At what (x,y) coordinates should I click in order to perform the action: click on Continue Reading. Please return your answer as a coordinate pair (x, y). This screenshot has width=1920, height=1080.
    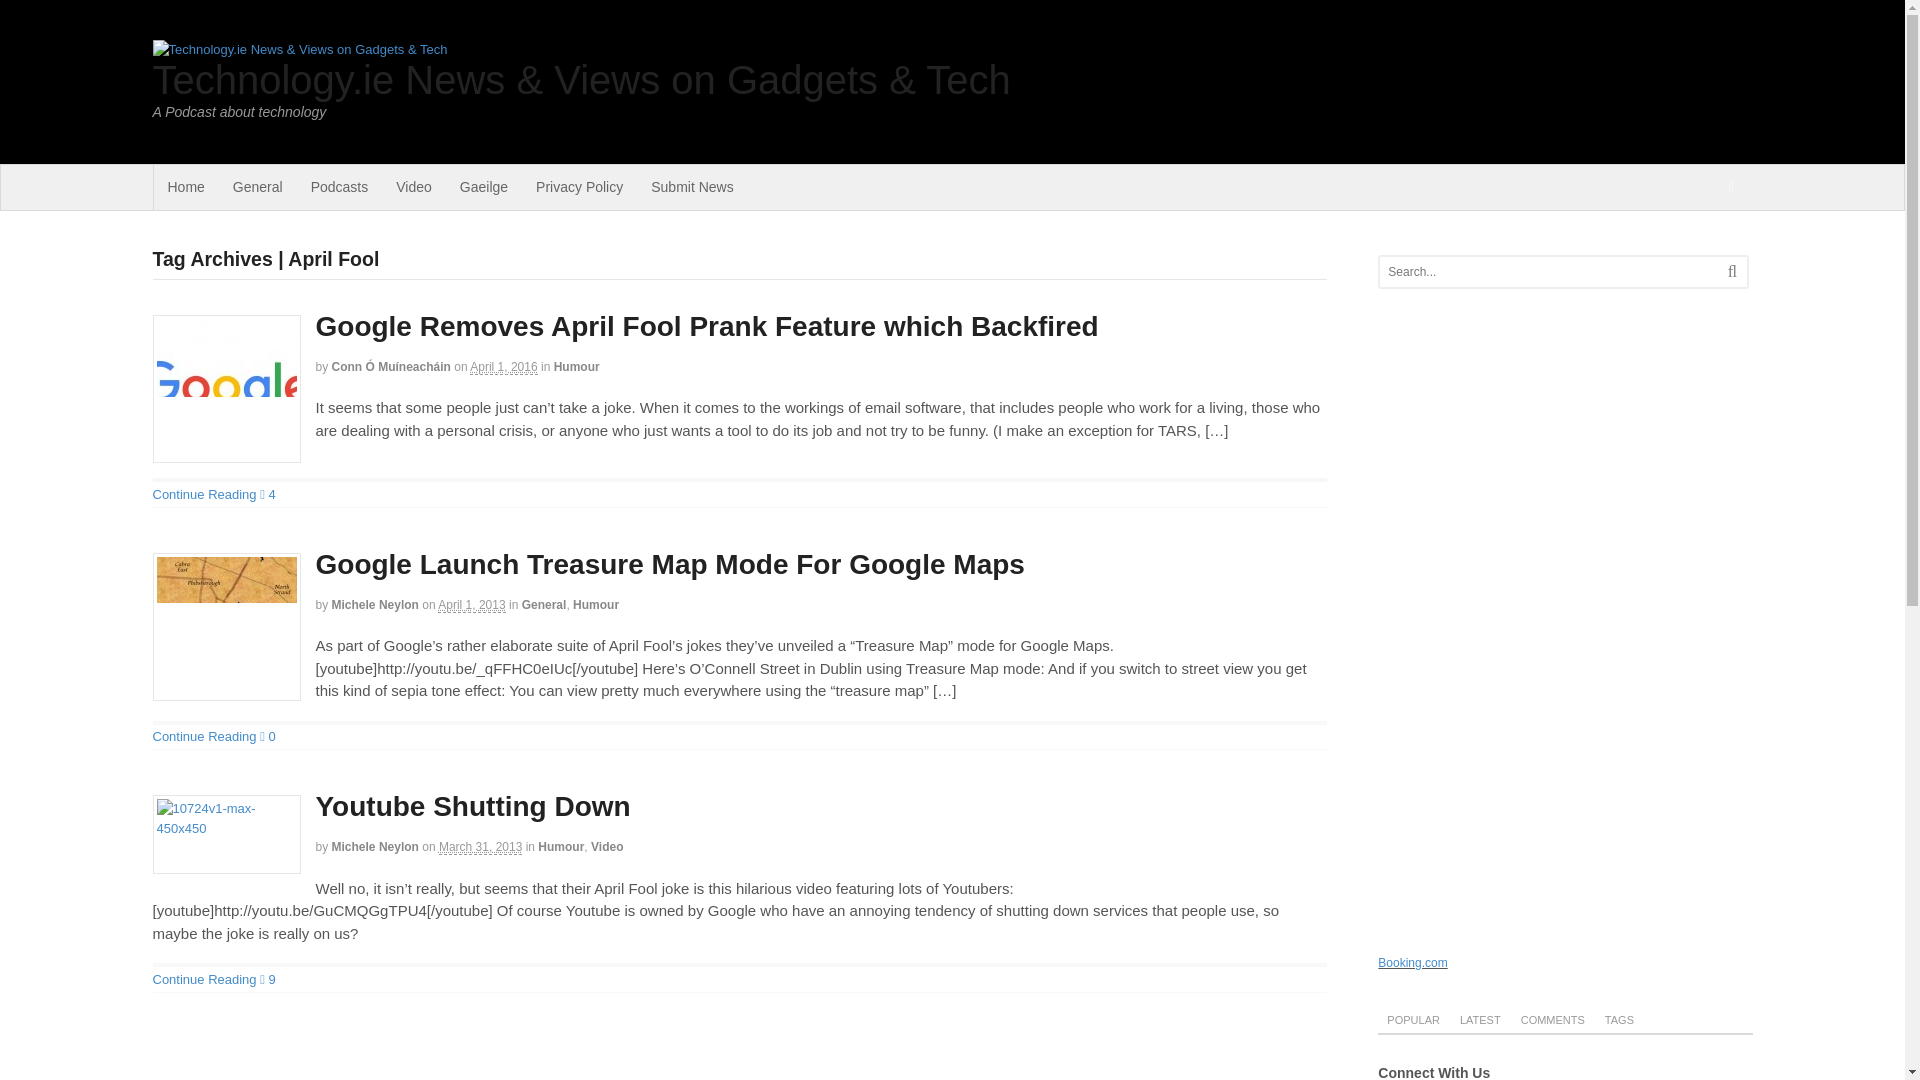
    Looking at the image, I should click on (203, 980).